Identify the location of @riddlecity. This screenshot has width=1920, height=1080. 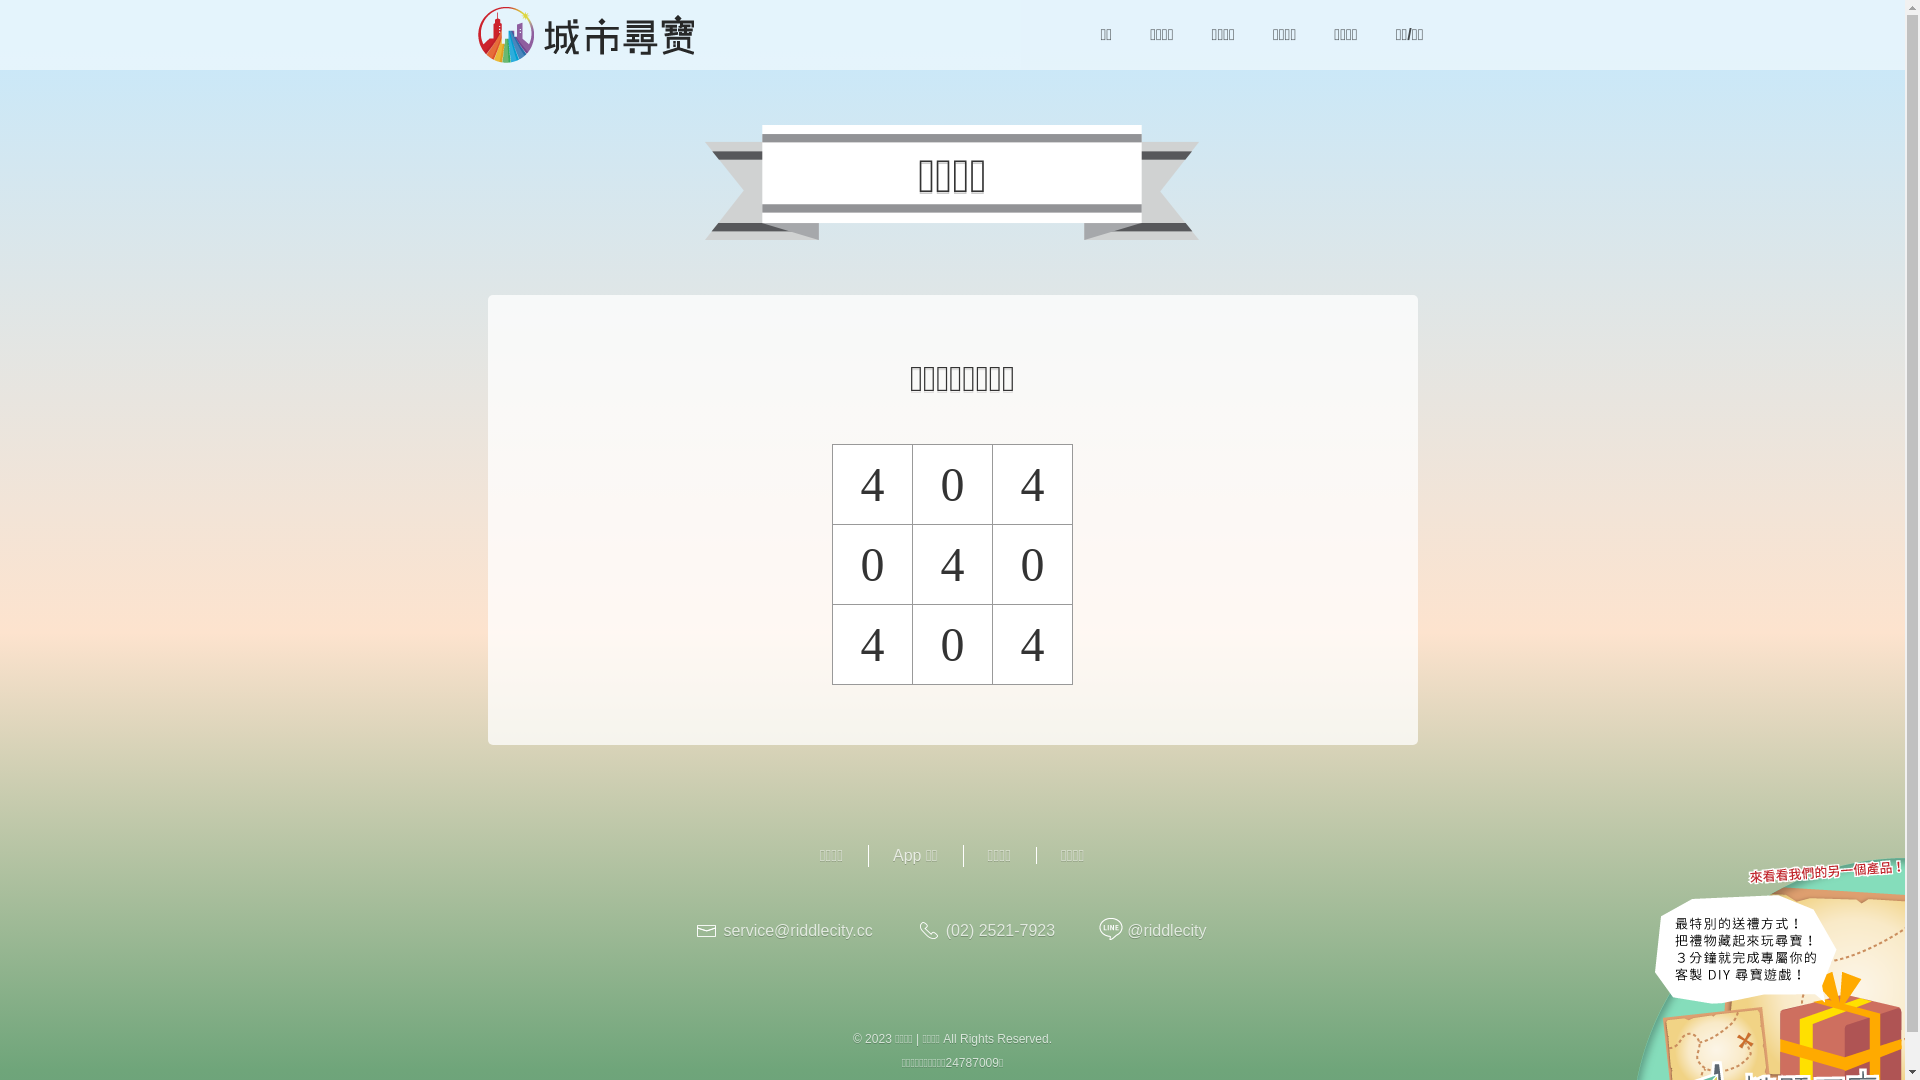
(1166, 930).